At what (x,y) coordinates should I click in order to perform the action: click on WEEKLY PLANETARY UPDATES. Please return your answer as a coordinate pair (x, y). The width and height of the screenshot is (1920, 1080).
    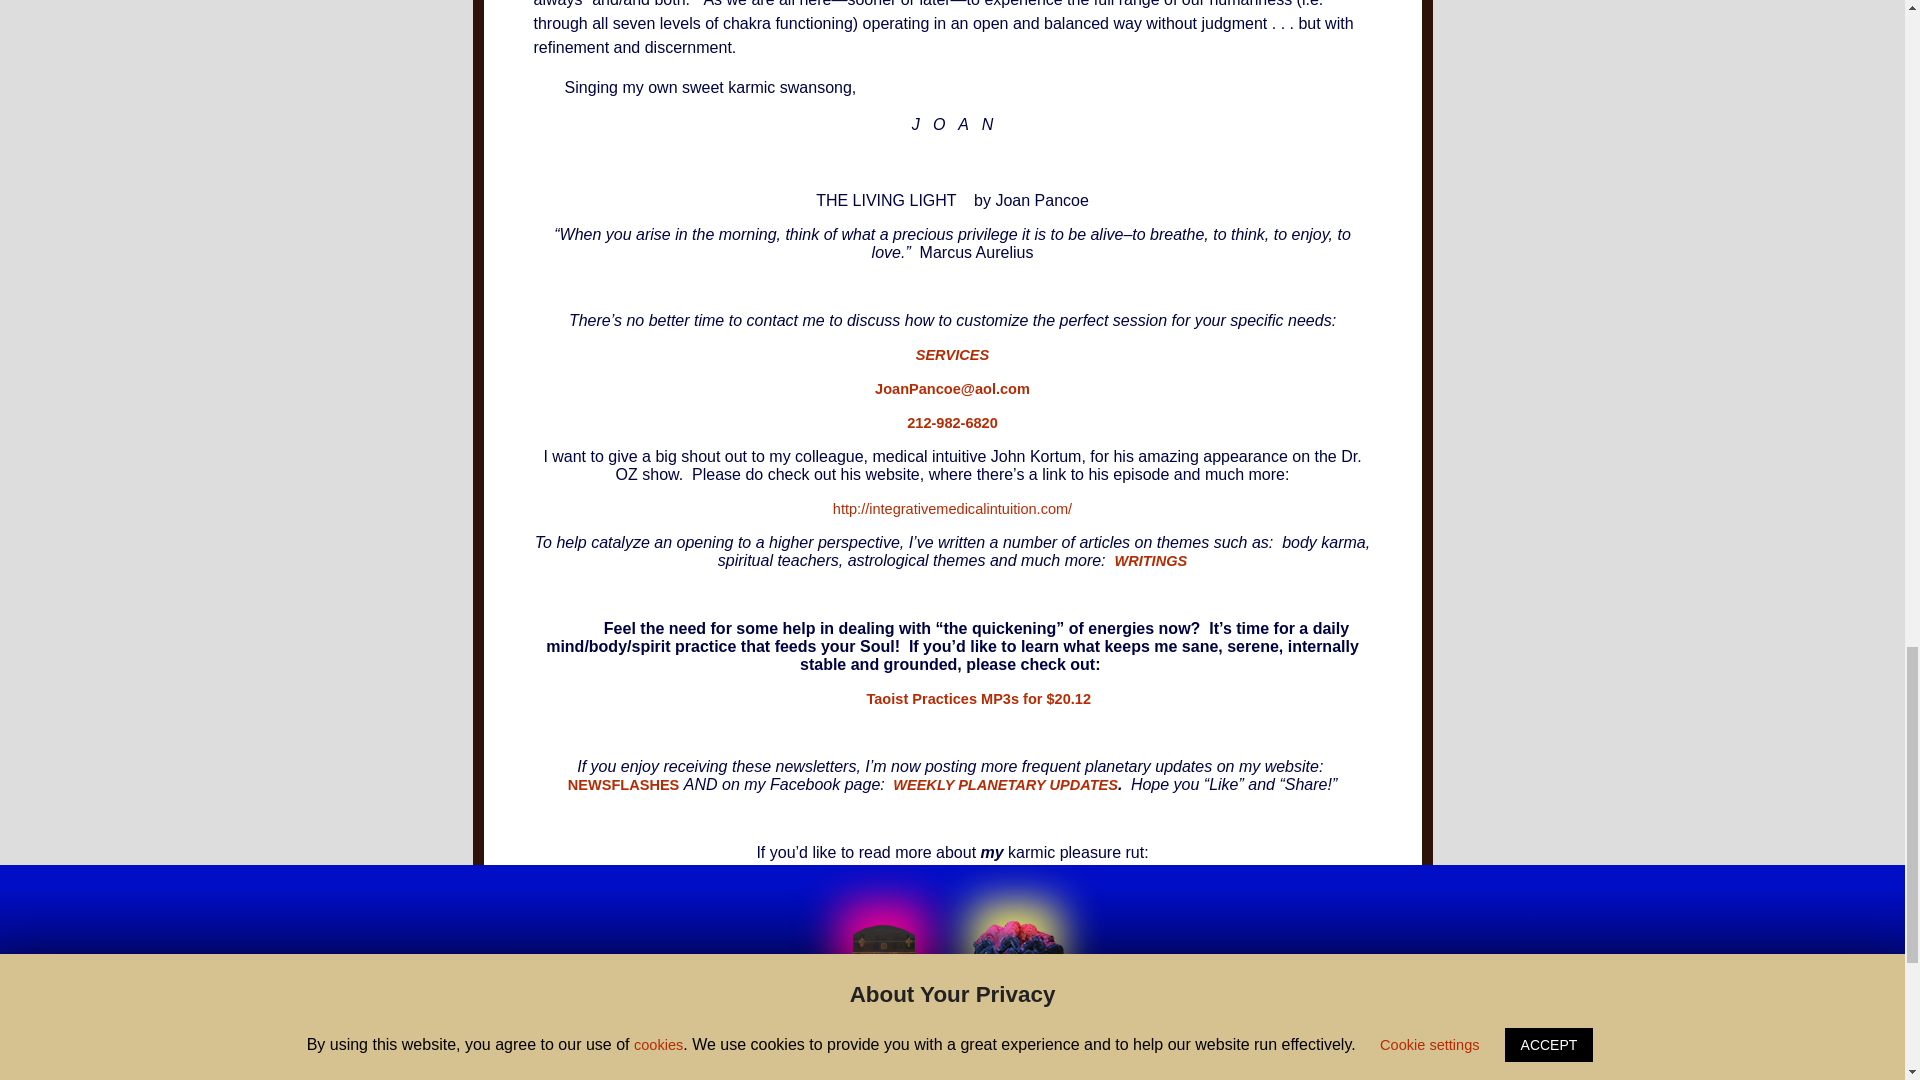
    Looking at the image, I should click on (1002, 784).